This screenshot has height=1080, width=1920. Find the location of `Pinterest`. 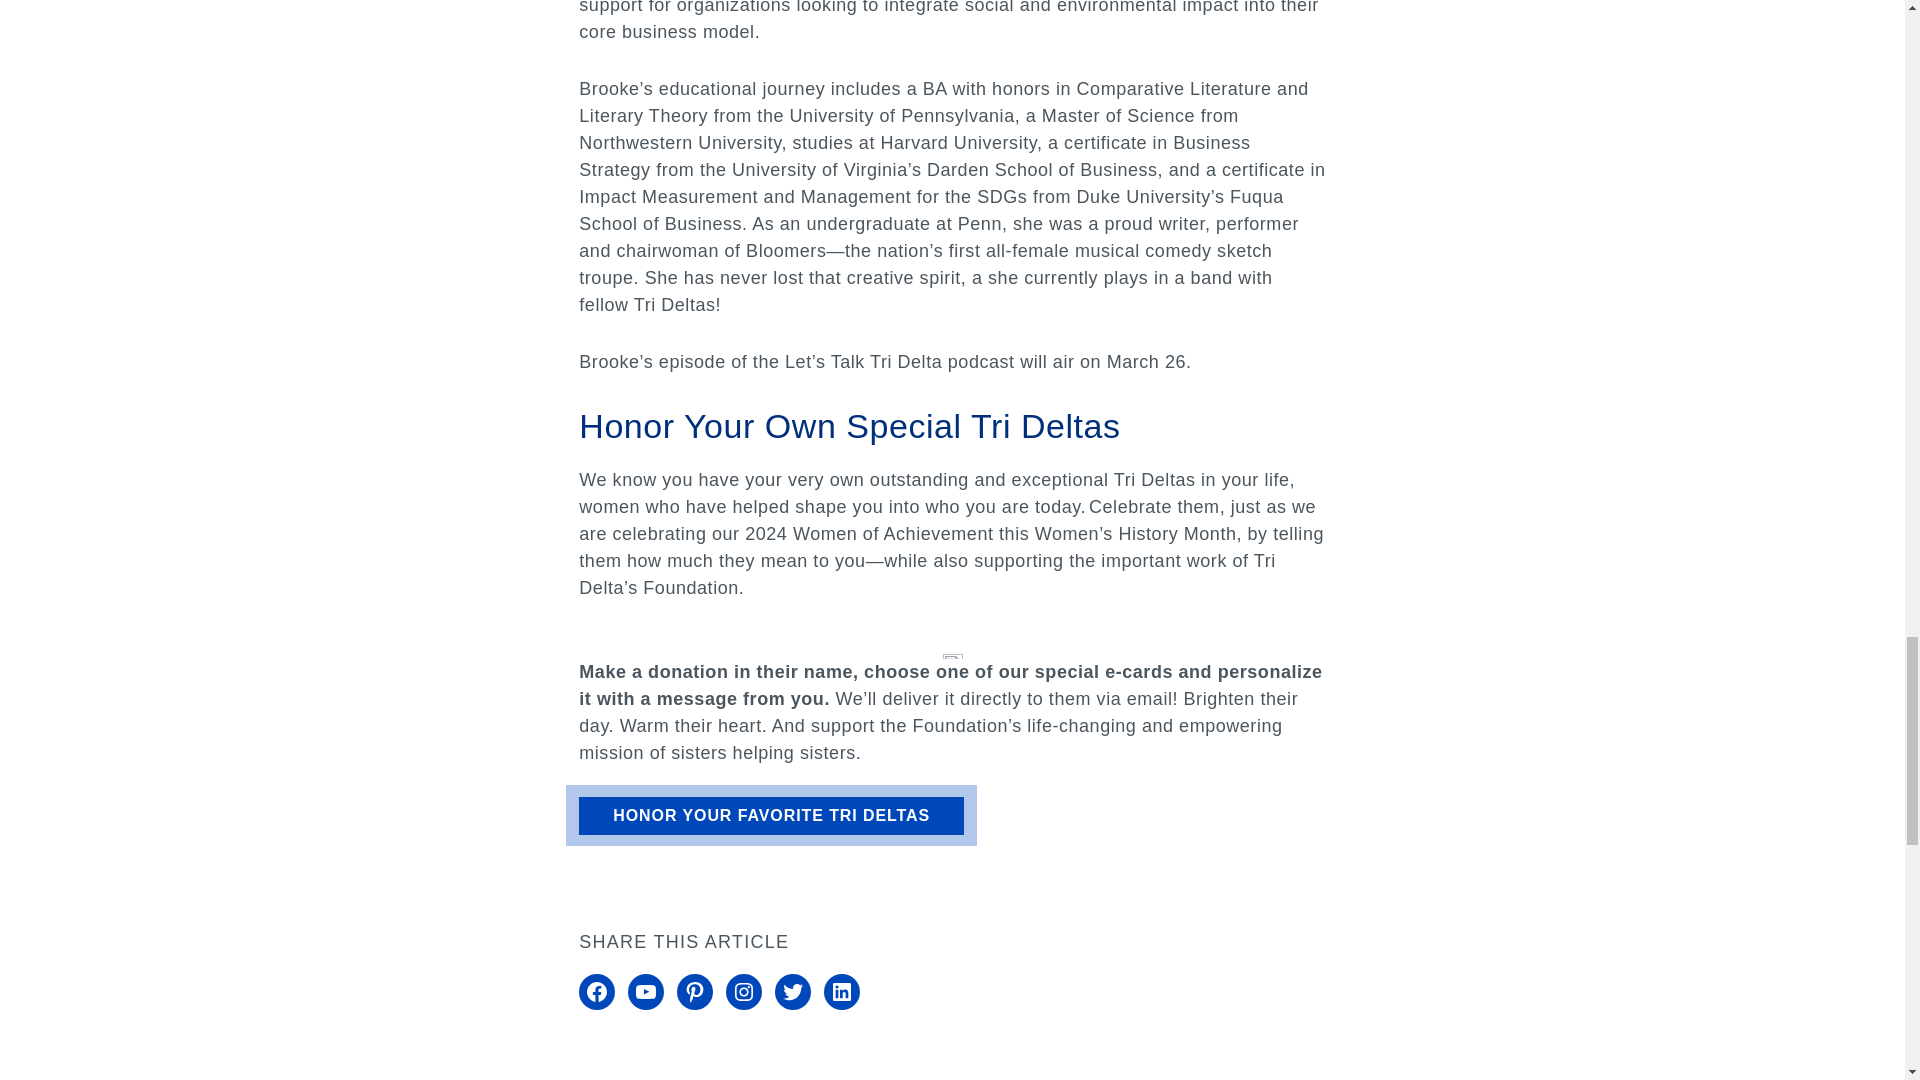

Pinterest is located at coordinates (694, 992).